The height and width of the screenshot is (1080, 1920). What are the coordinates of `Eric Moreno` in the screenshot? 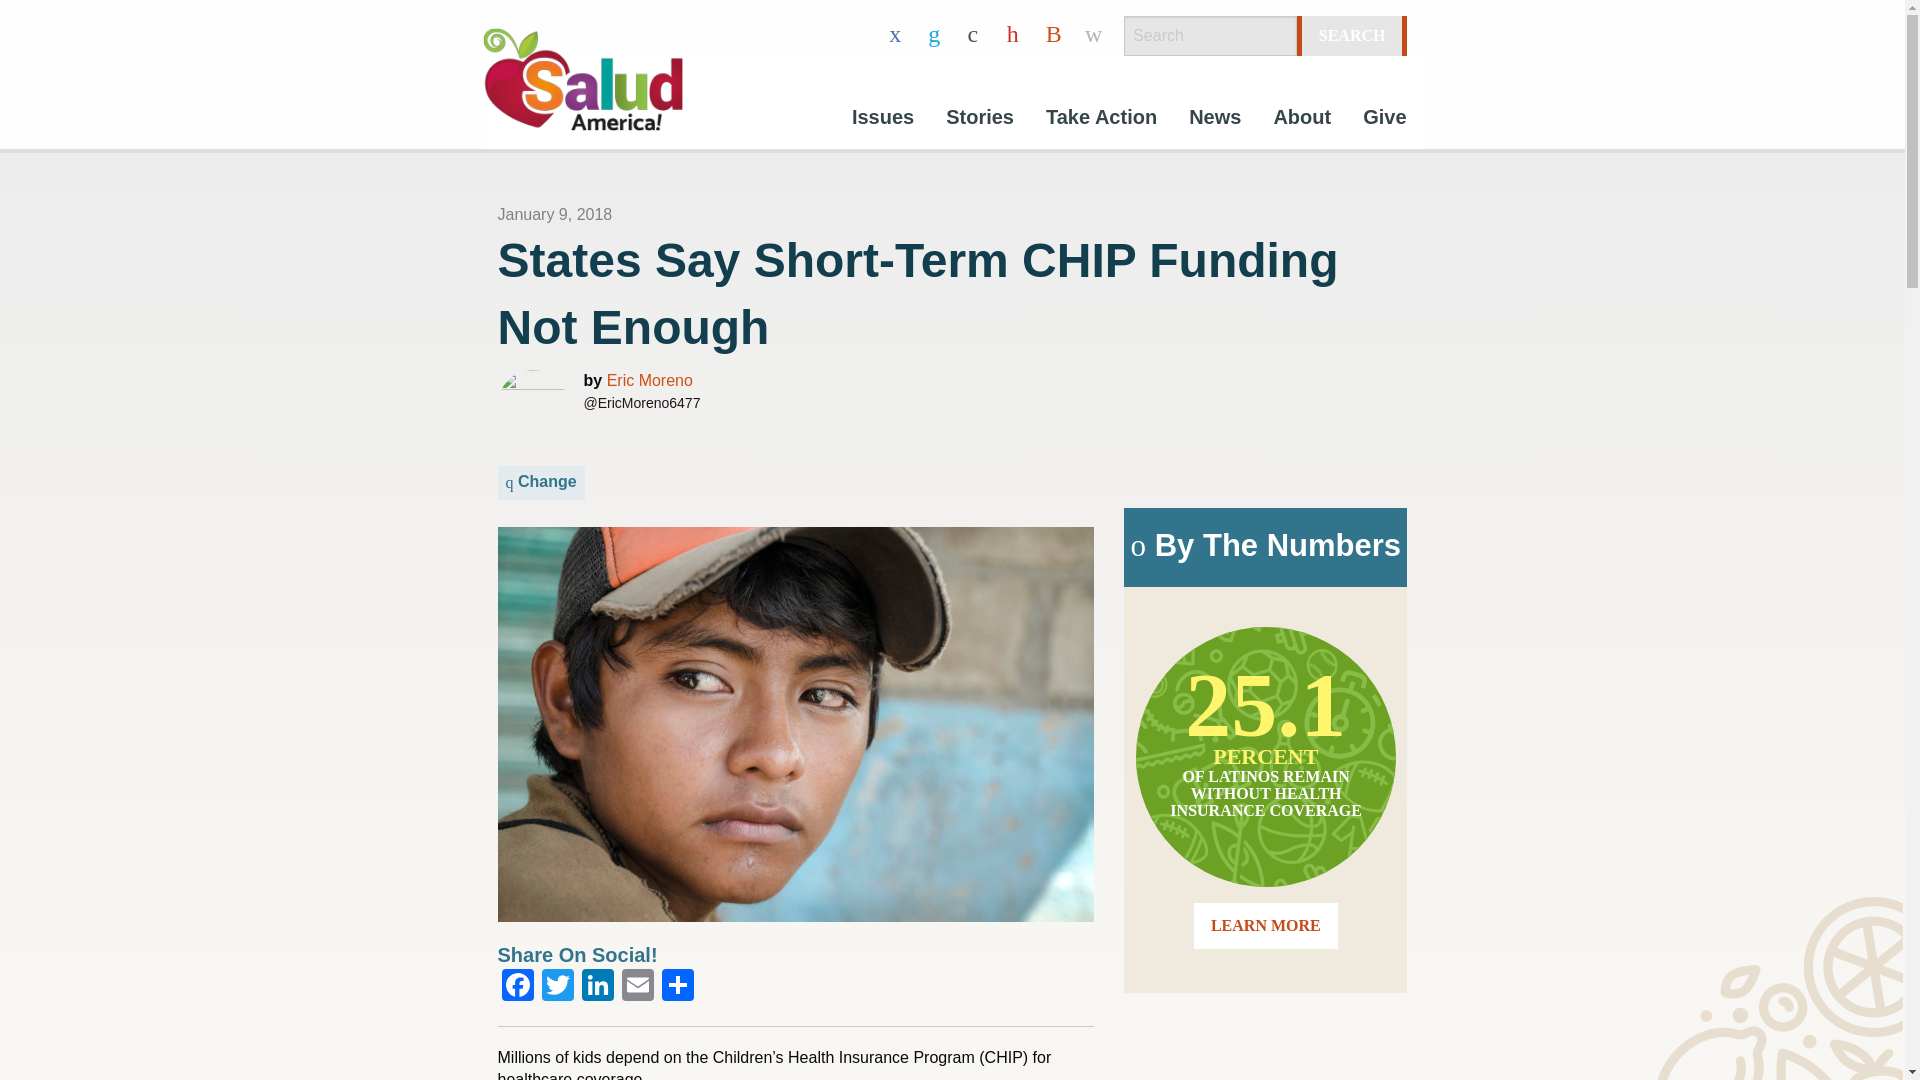 It's located at (650, 380).